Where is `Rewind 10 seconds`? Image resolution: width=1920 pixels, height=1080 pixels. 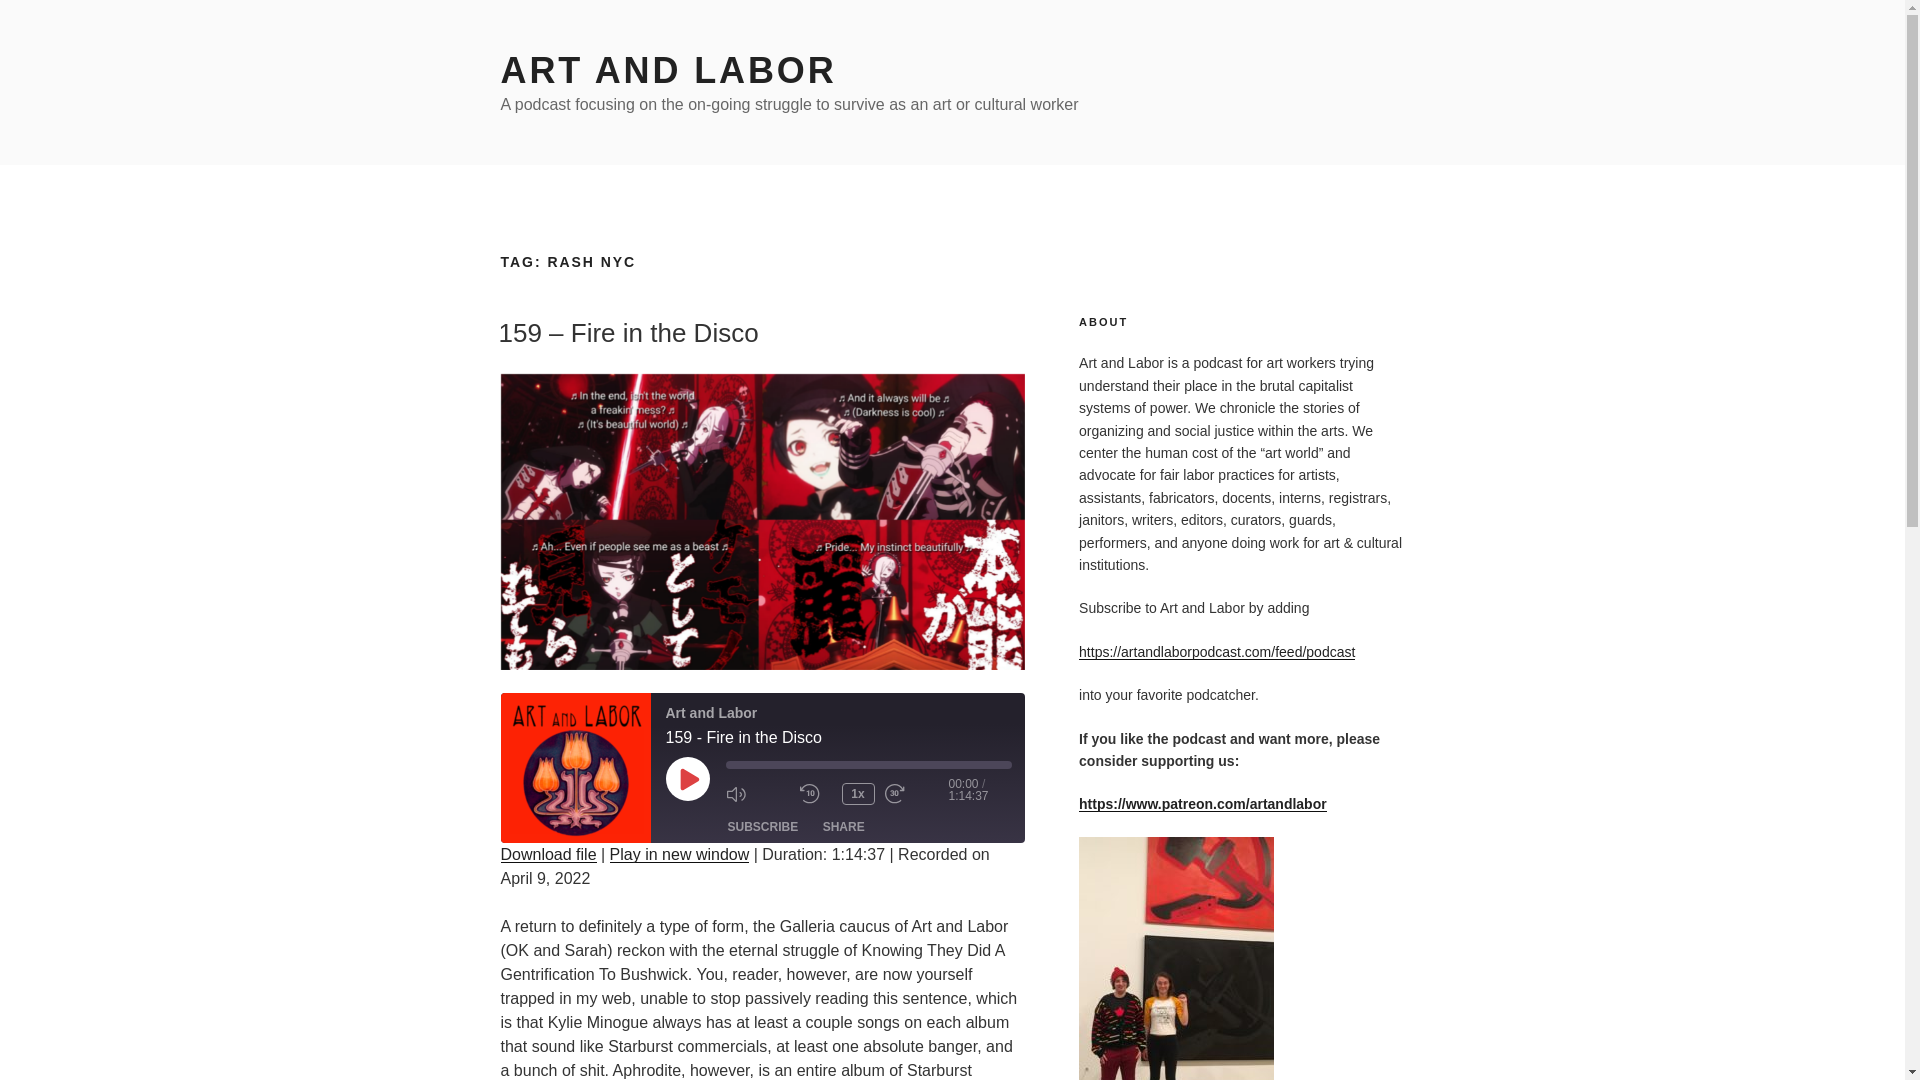
Rewind 10 seconds is located at coordinates (816, 794).